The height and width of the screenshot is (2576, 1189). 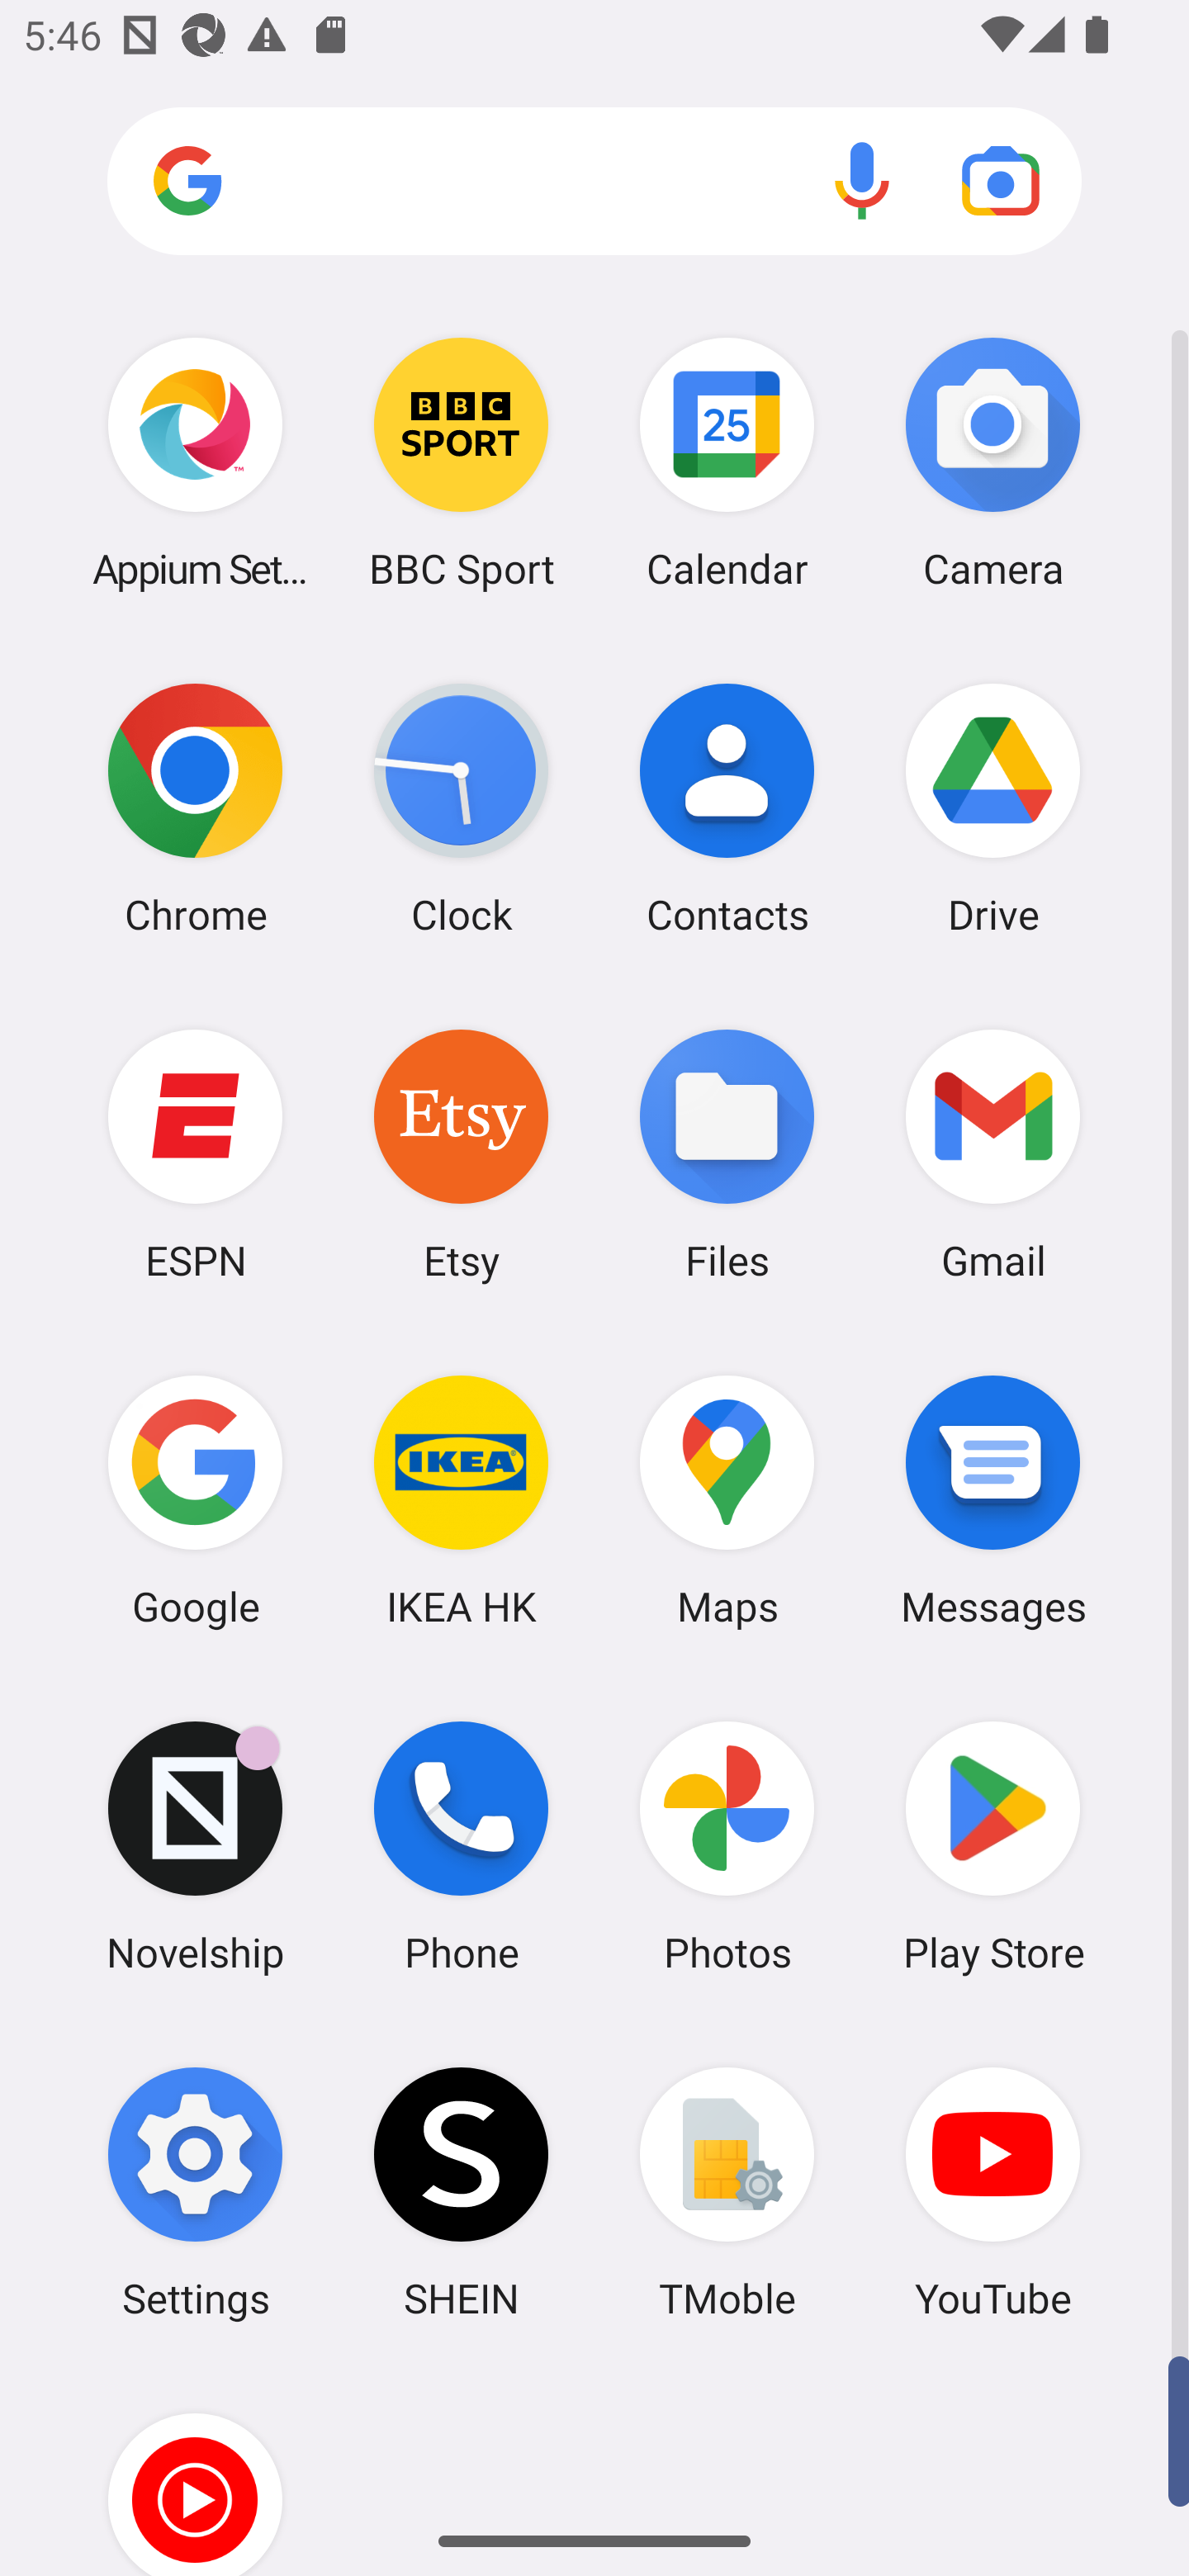 What do you see at coordinates (992, 1500) in the screenshot?
I see `Messages` at bounding box center [992, 1500].